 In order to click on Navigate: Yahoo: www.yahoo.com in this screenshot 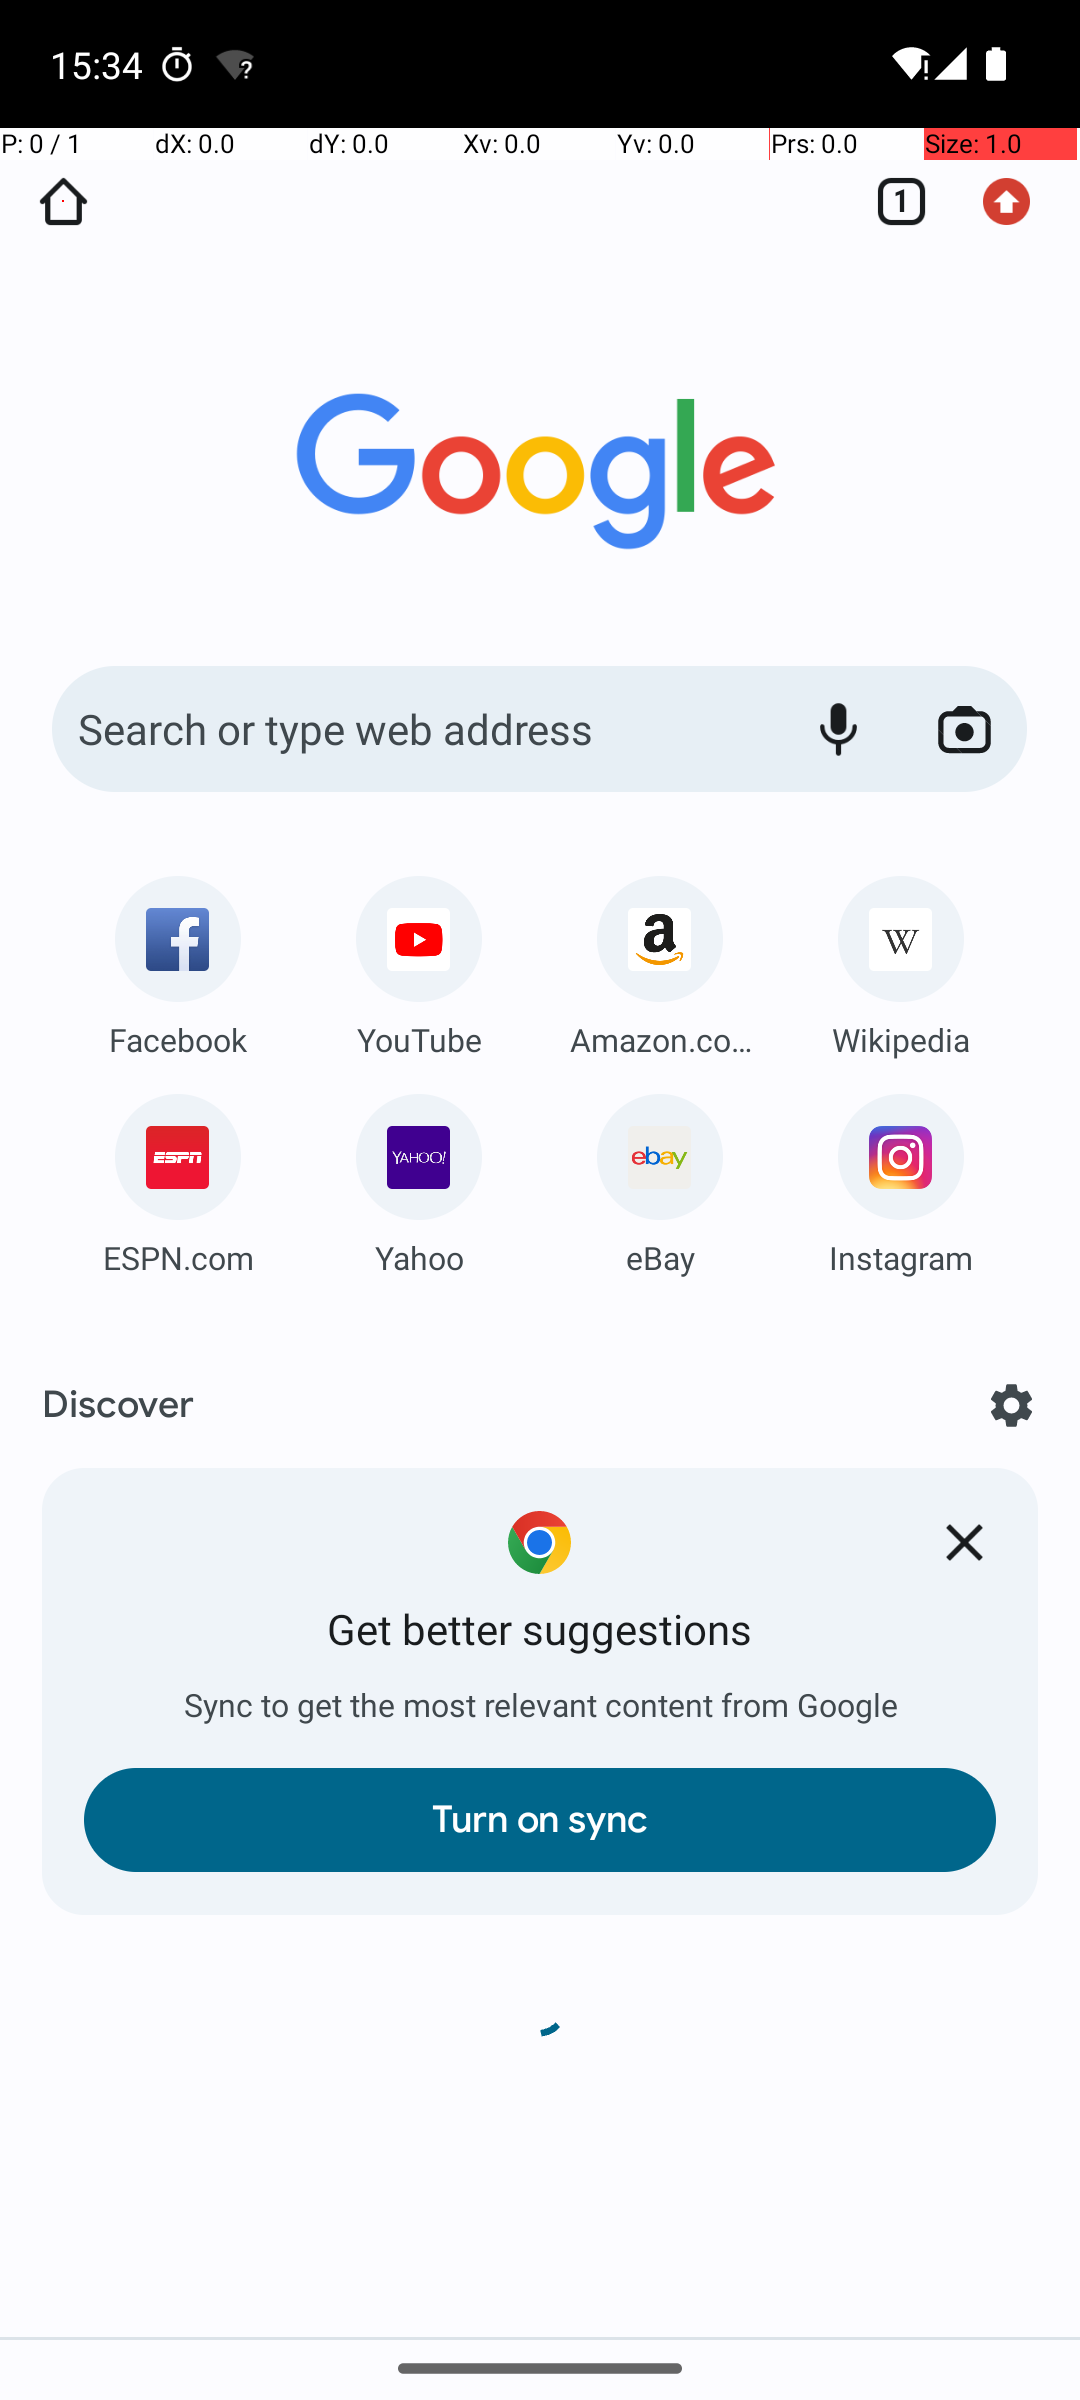, I will do `click(419, 1178)`.